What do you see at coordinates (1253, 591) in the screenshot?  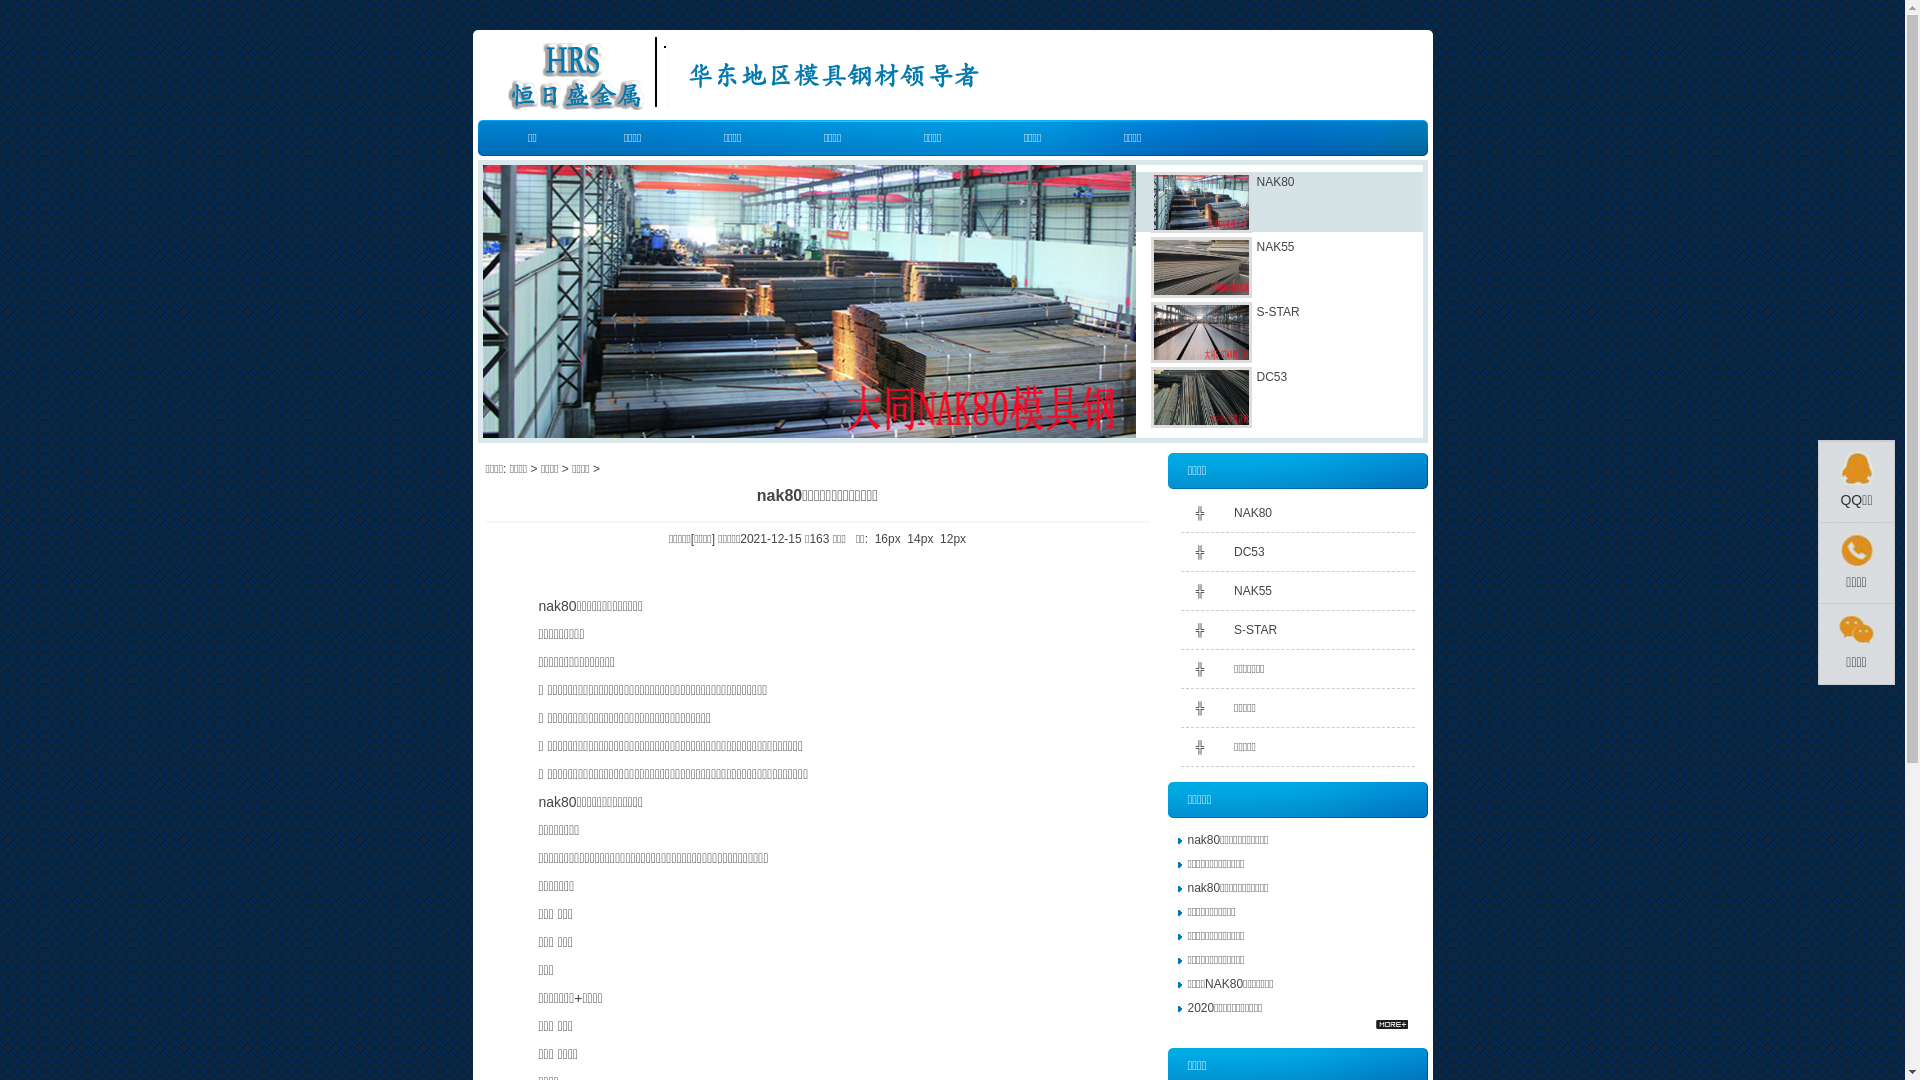 I see `NAK55` at bounding box center [1253, 591].